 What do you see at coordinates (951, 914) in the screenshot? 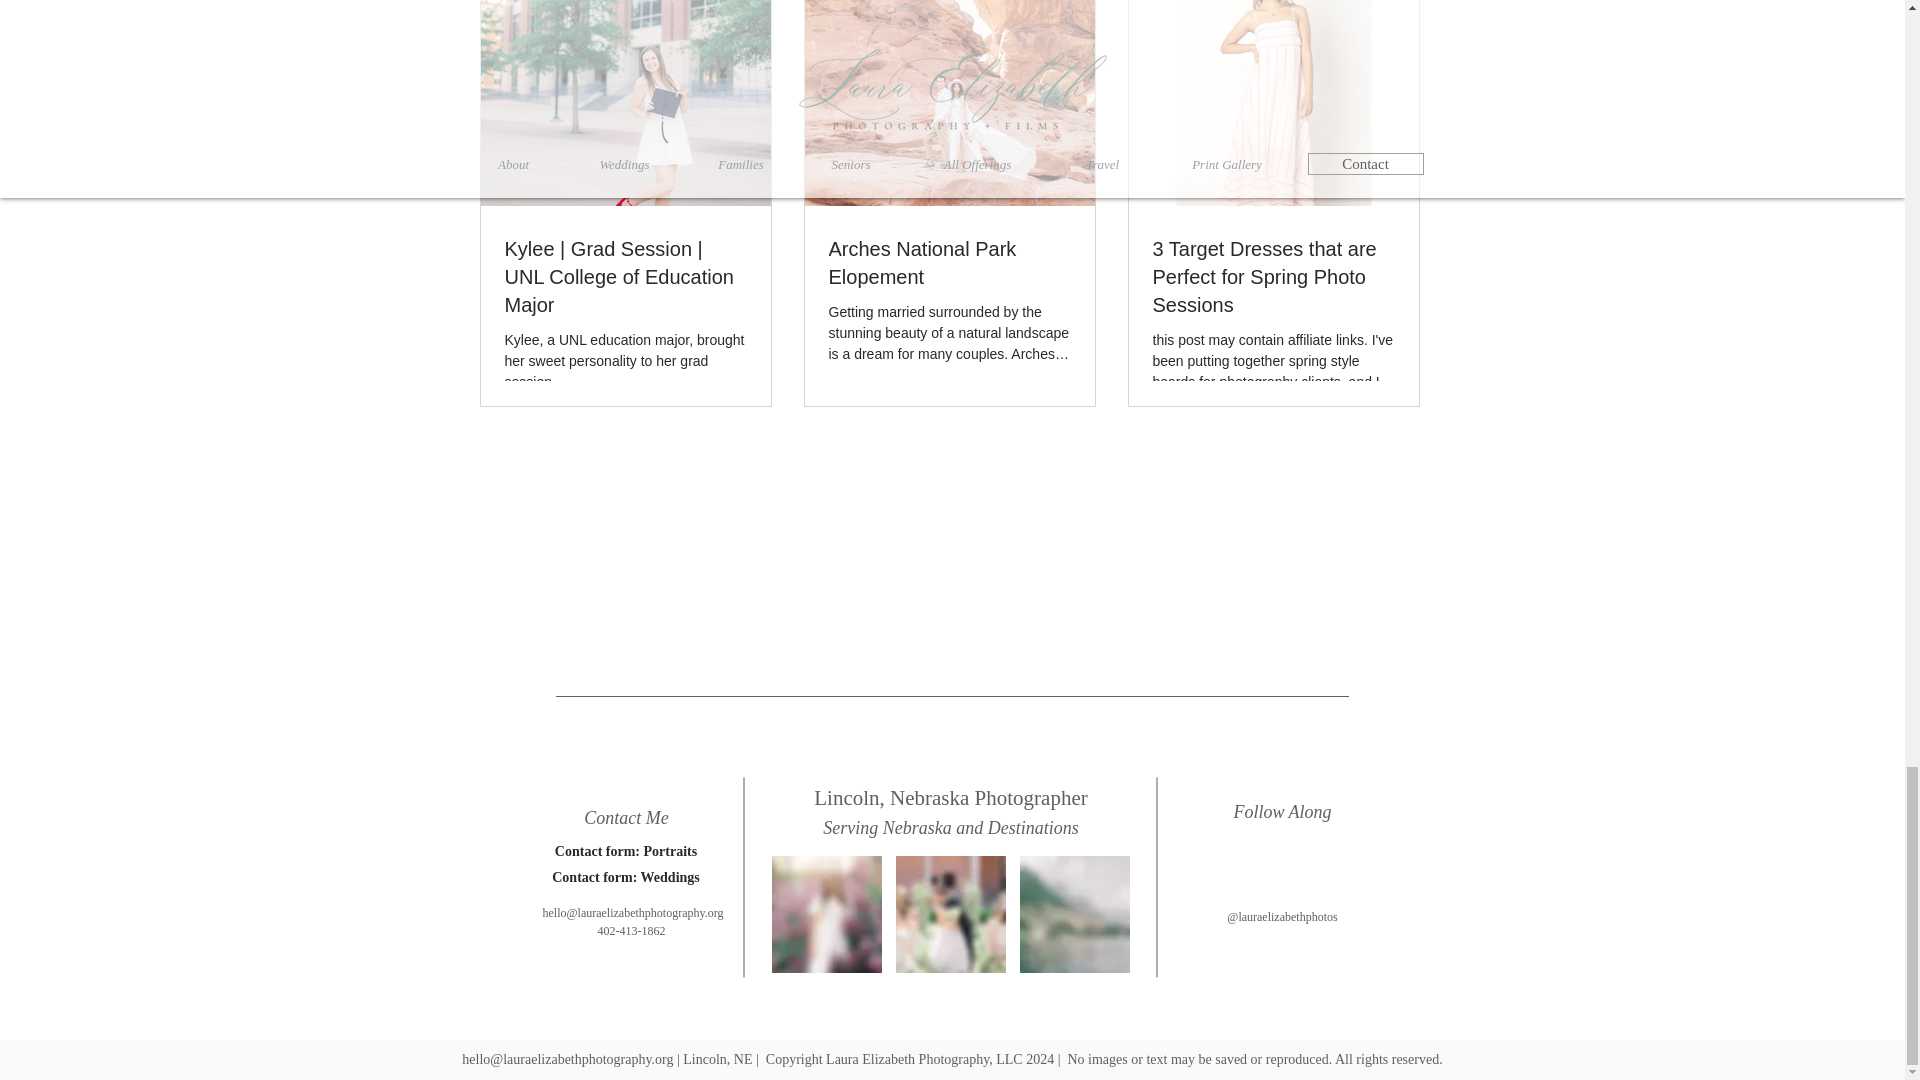
I see `spring-photo-22` at bounding box center [951, 914].